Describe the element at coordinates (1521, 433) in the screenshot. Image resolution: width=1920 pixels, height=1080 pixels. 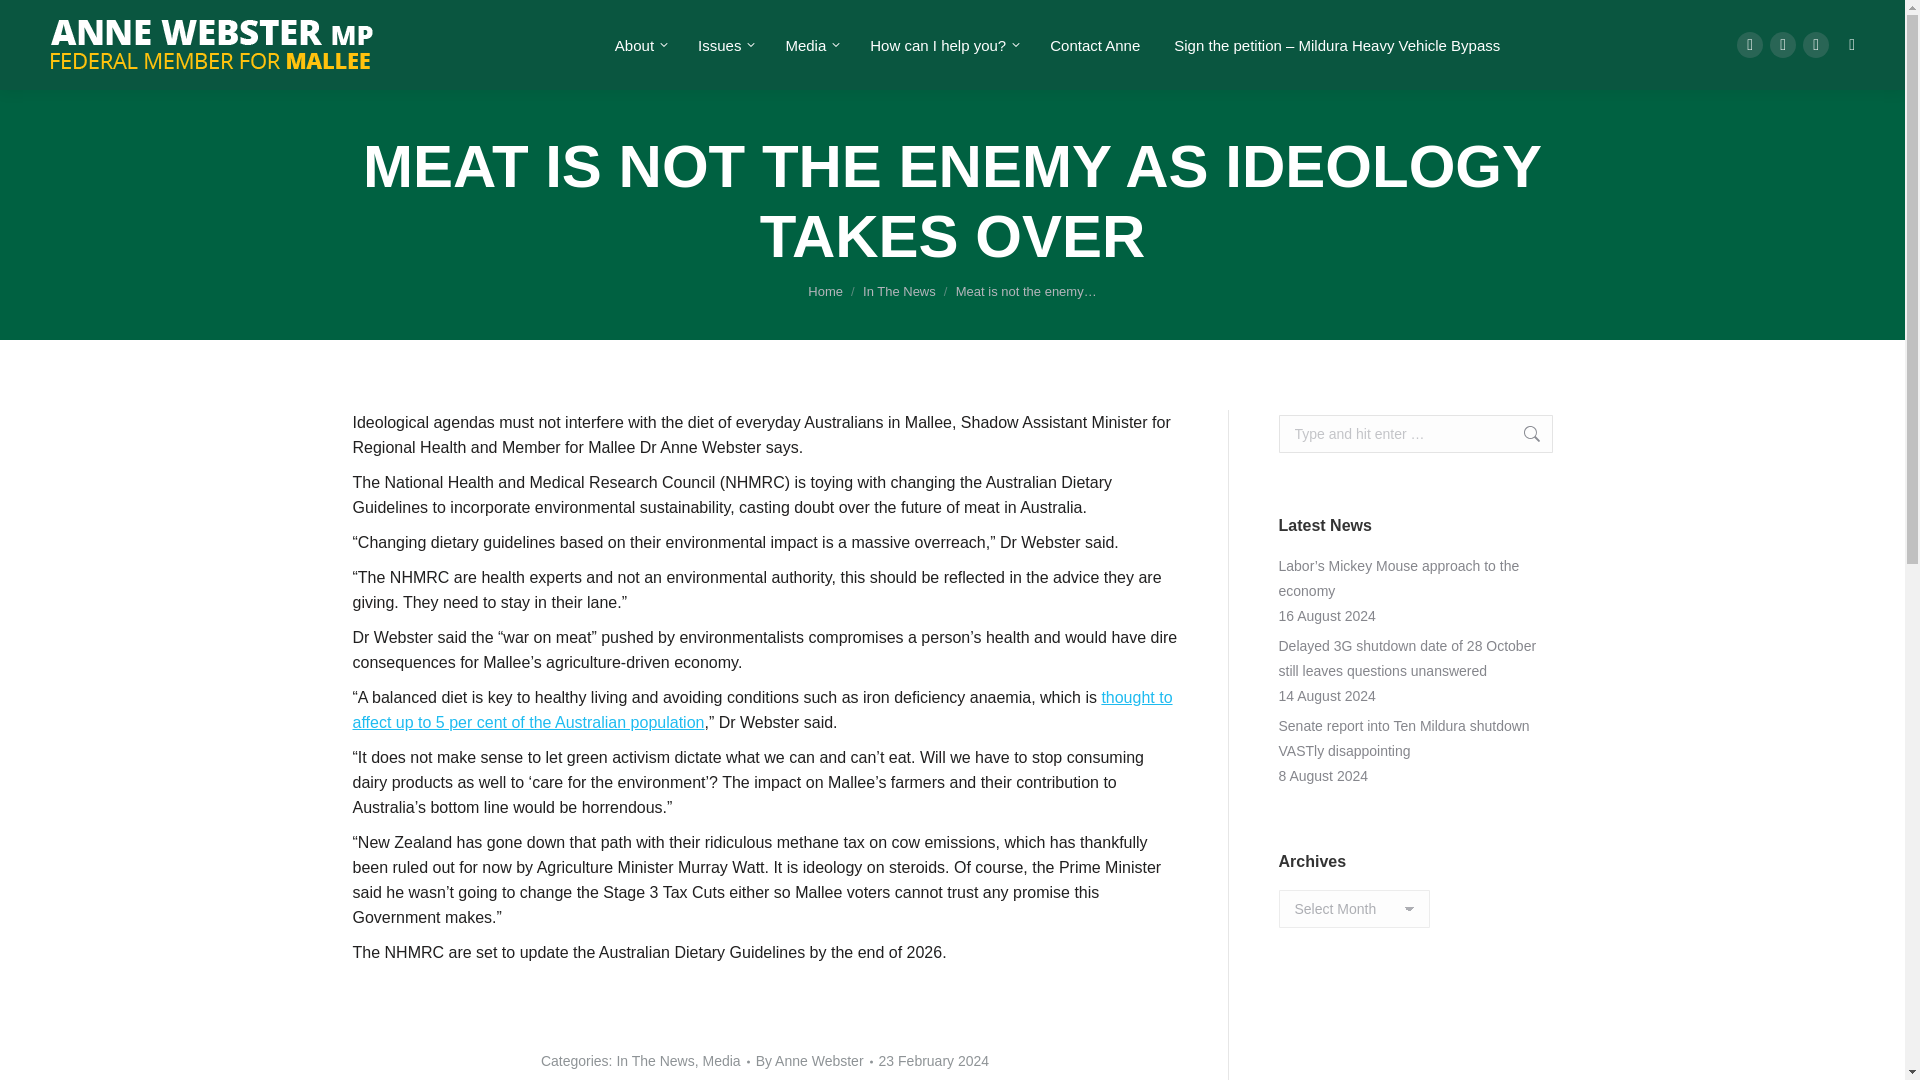
I see `Go!` at that location.